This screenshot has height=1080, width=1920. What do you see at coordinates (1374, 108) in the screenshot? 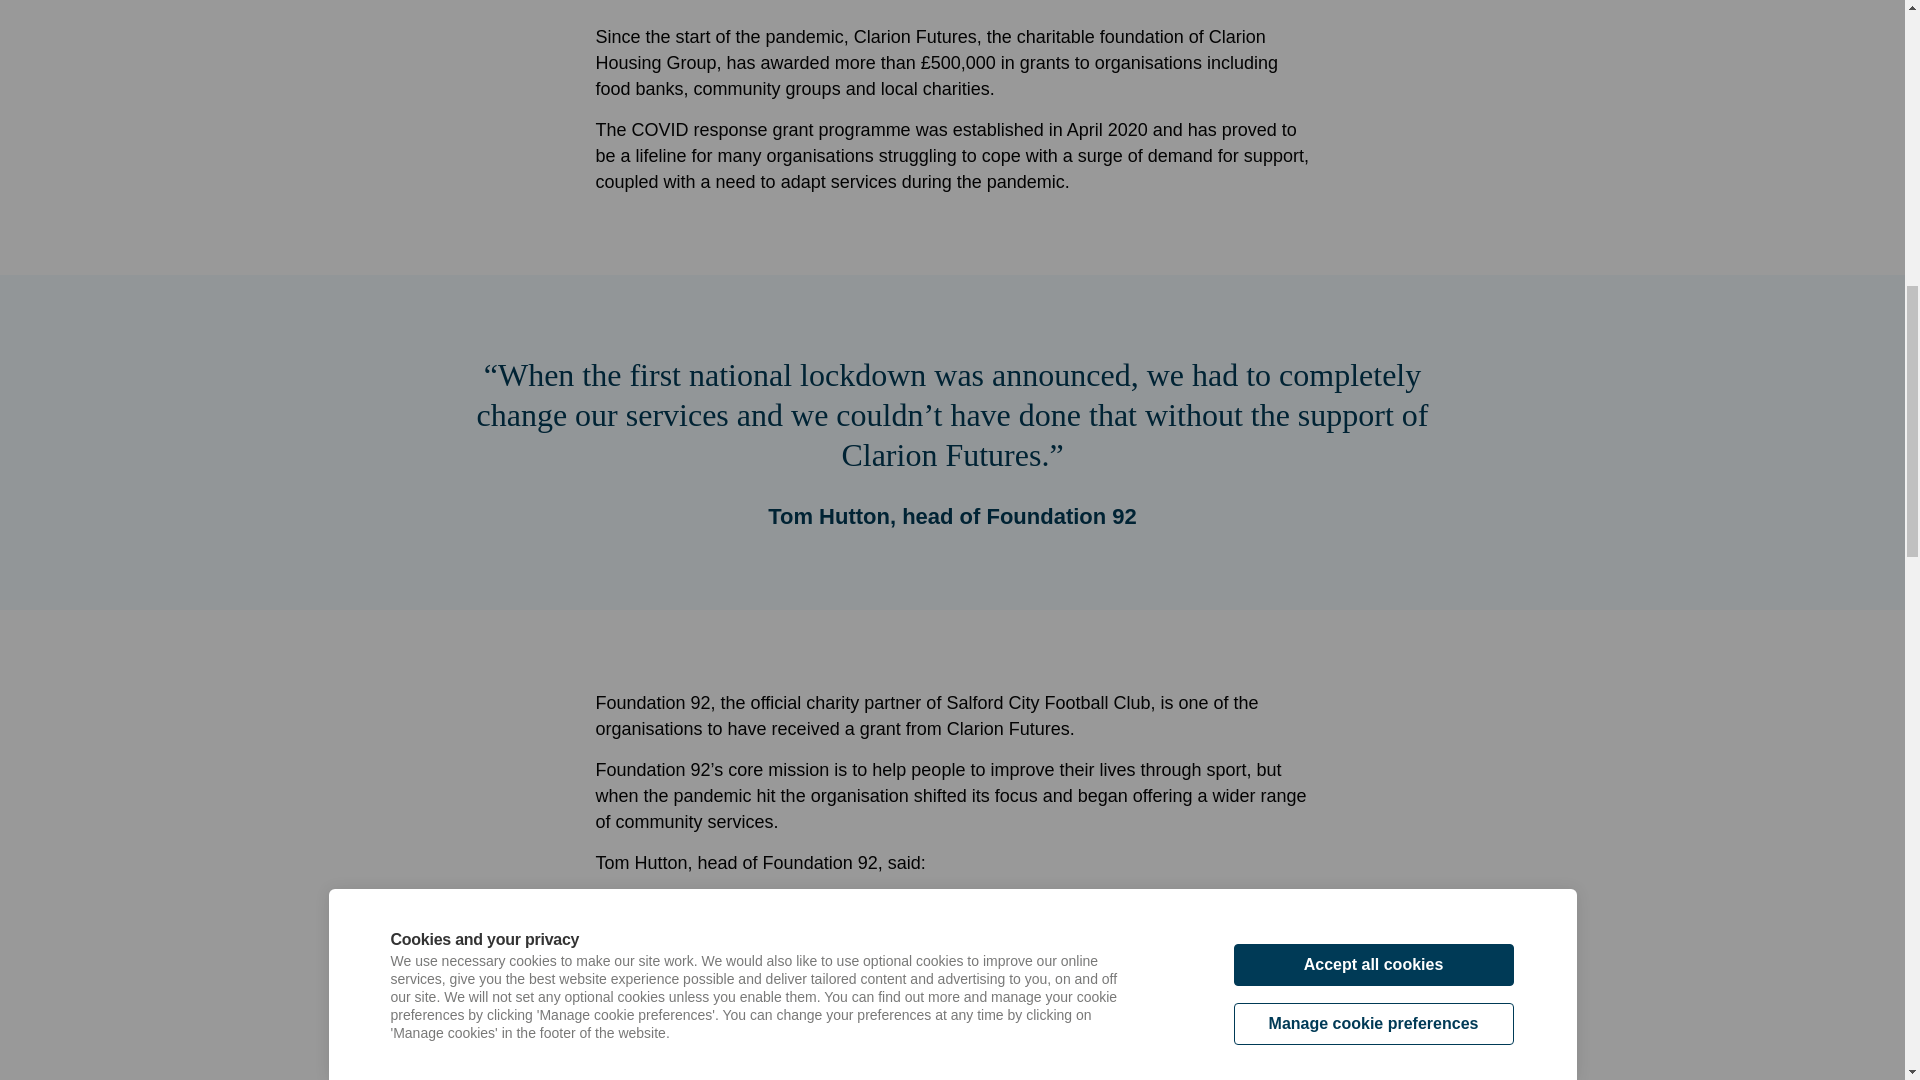
I see `Manage cookie preferences` at bounding box center [1374, 108].